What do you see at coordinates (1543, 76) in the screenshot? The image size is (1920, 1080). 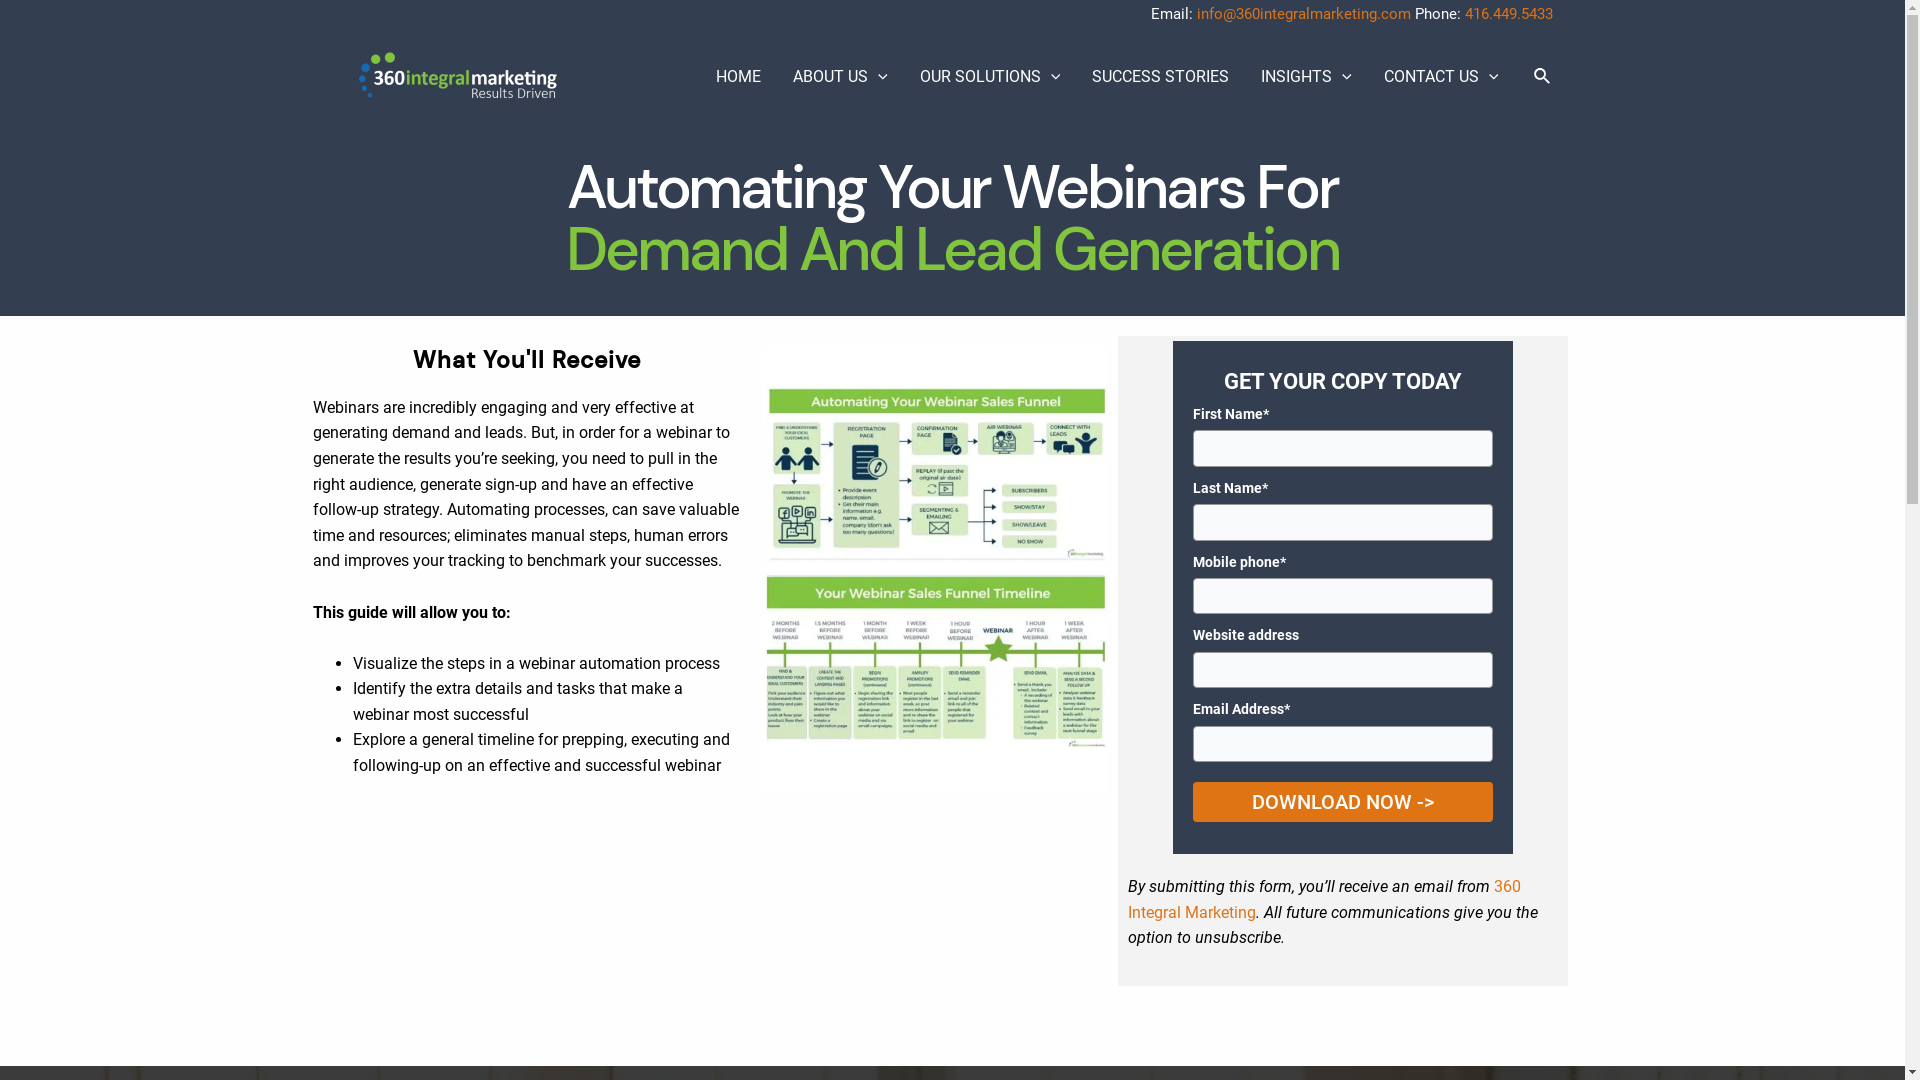 I see `Search` at bounding box center [1543, 76].